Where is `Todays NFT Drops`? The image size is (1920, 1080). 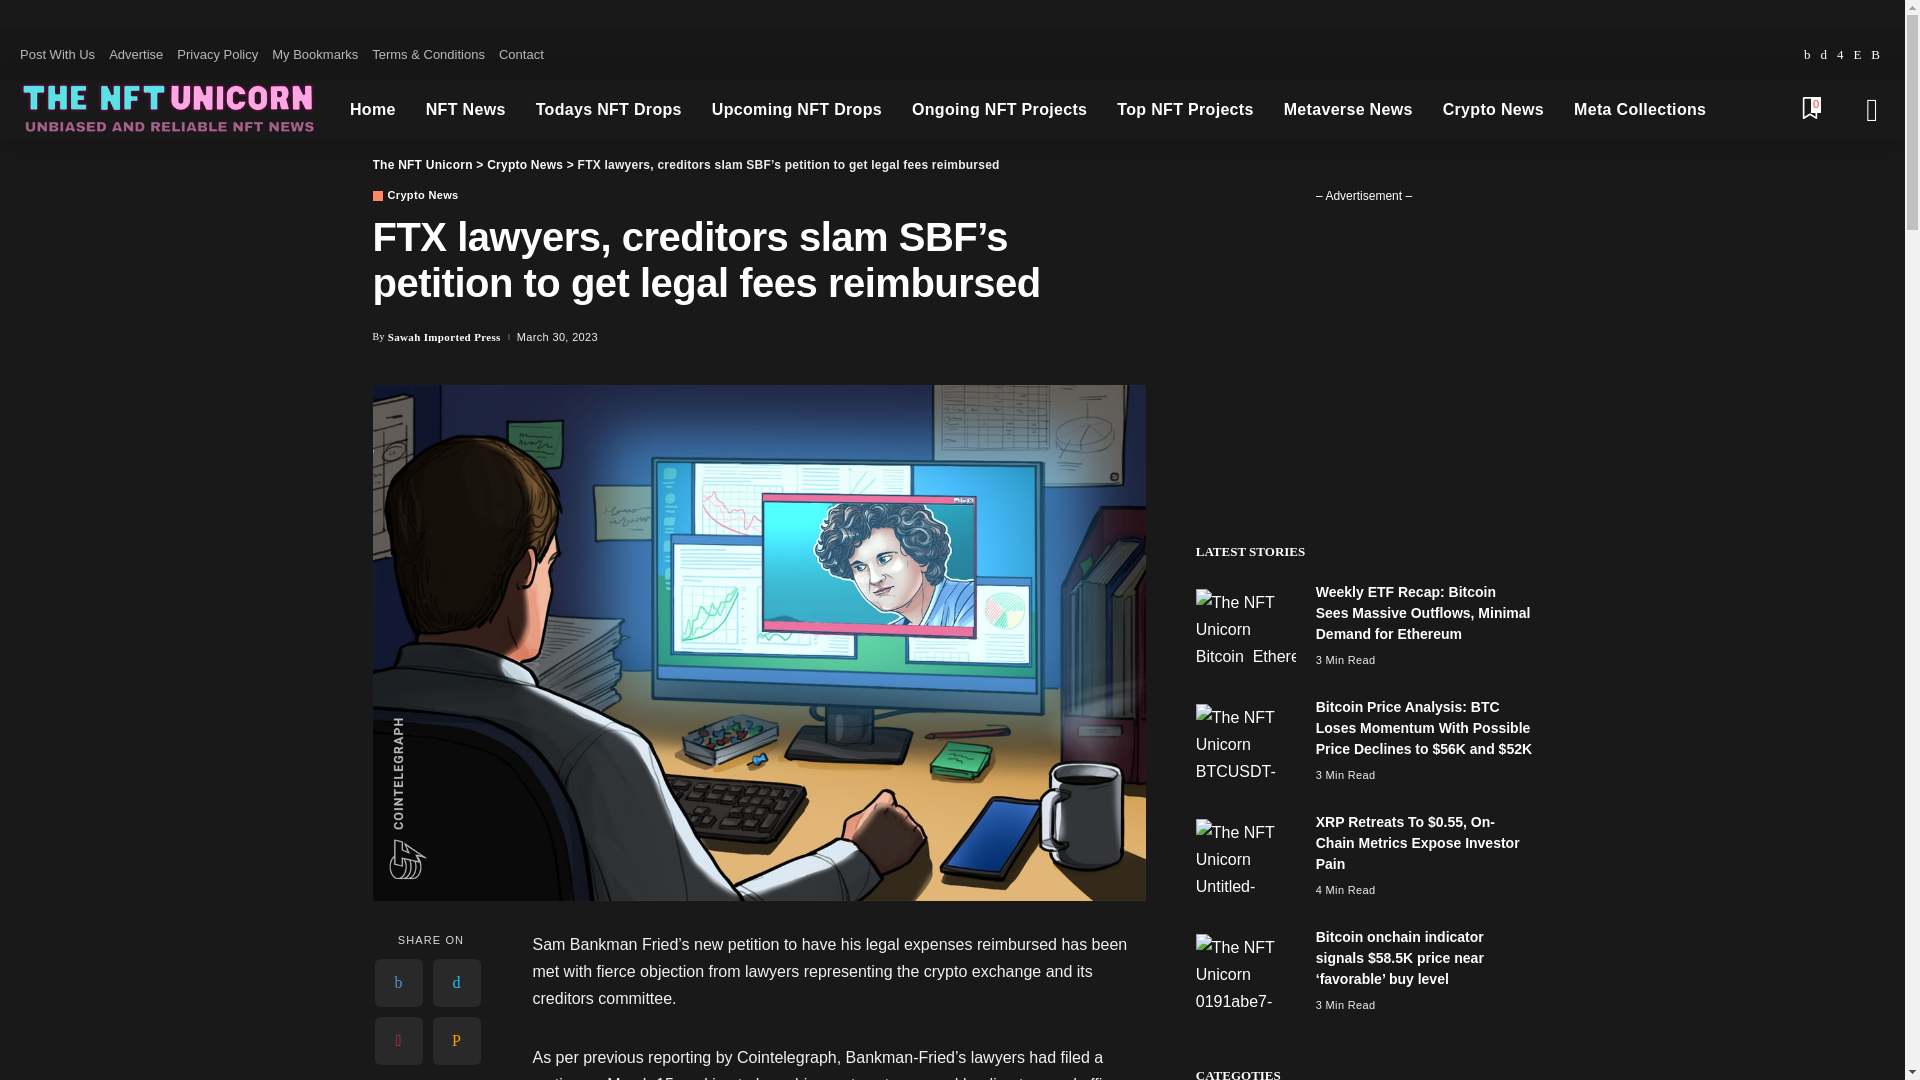
Todays NFT Drops is located at coordinates (608, 110).